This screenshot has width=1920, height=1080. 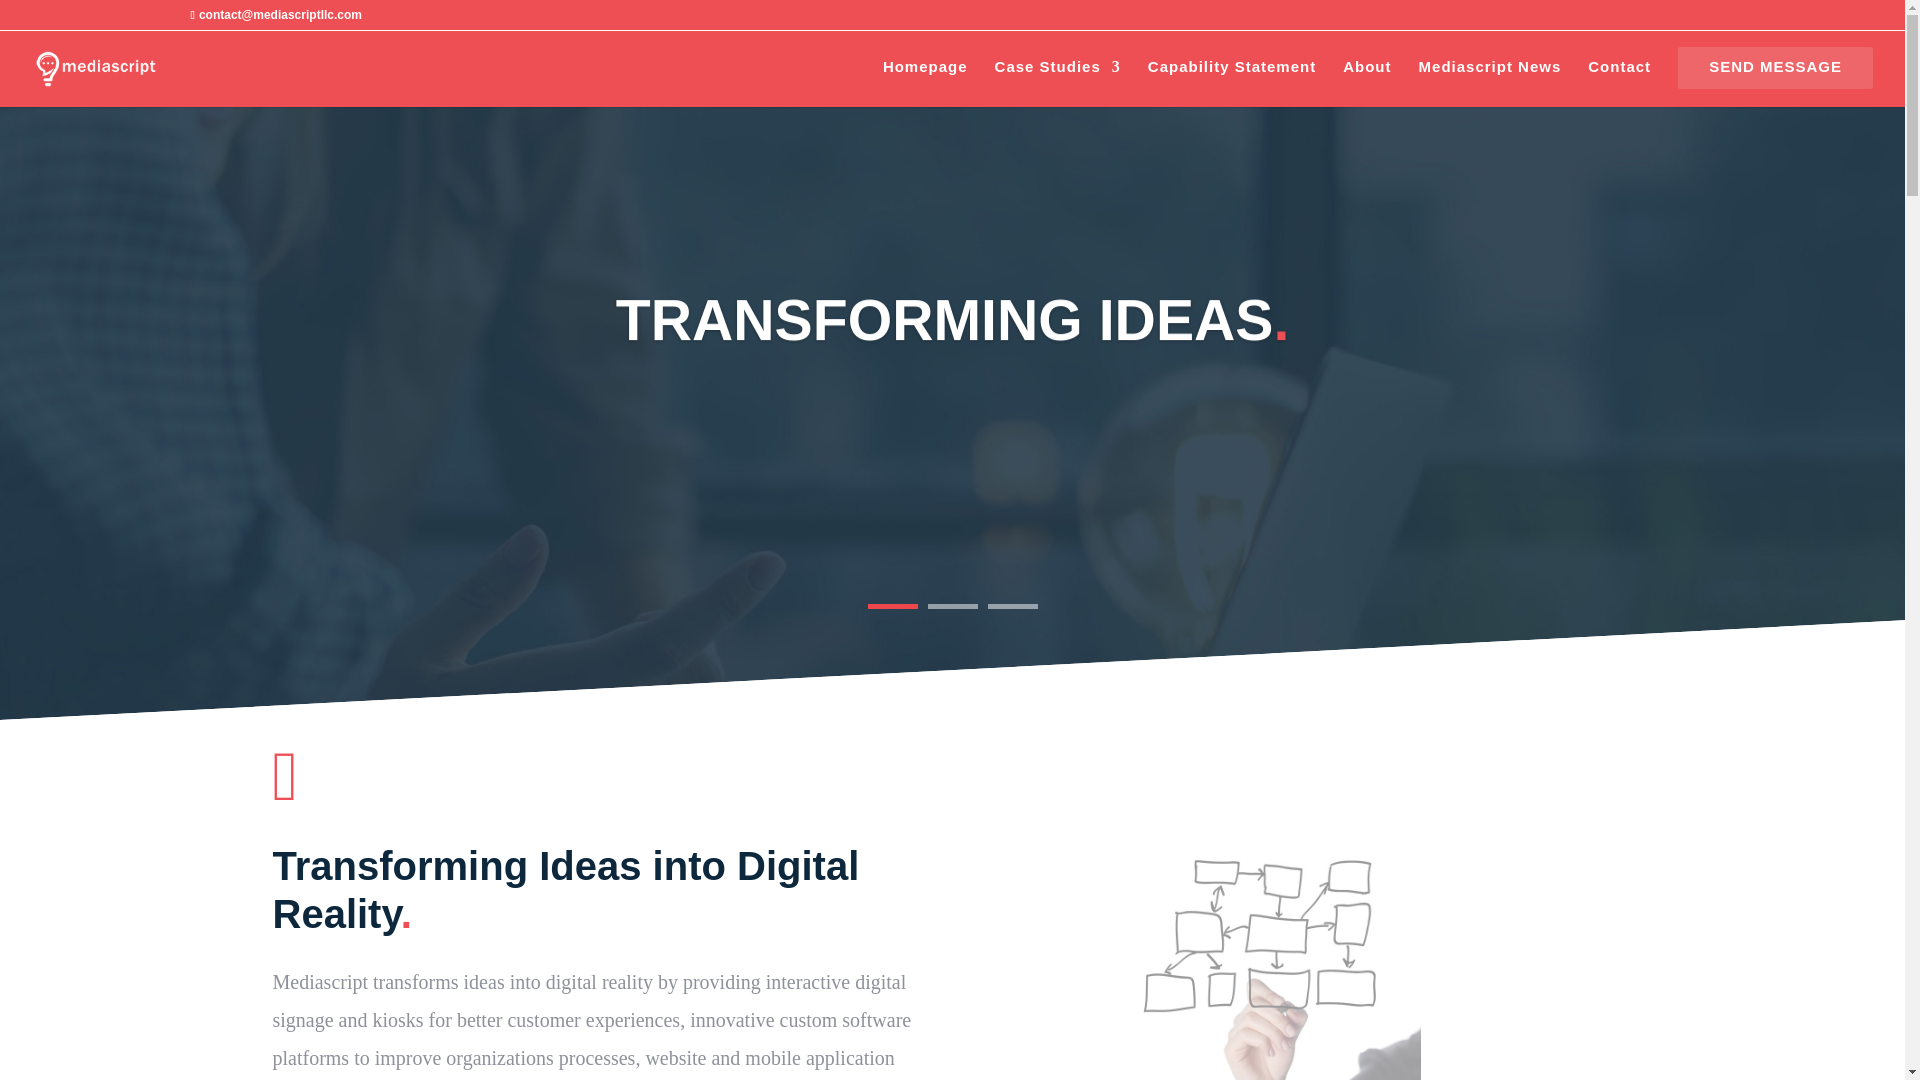 What do you see at coordinates (1058, 75) in the screenshot?
I see `Case Studies` at bounding box center [1058, 75].